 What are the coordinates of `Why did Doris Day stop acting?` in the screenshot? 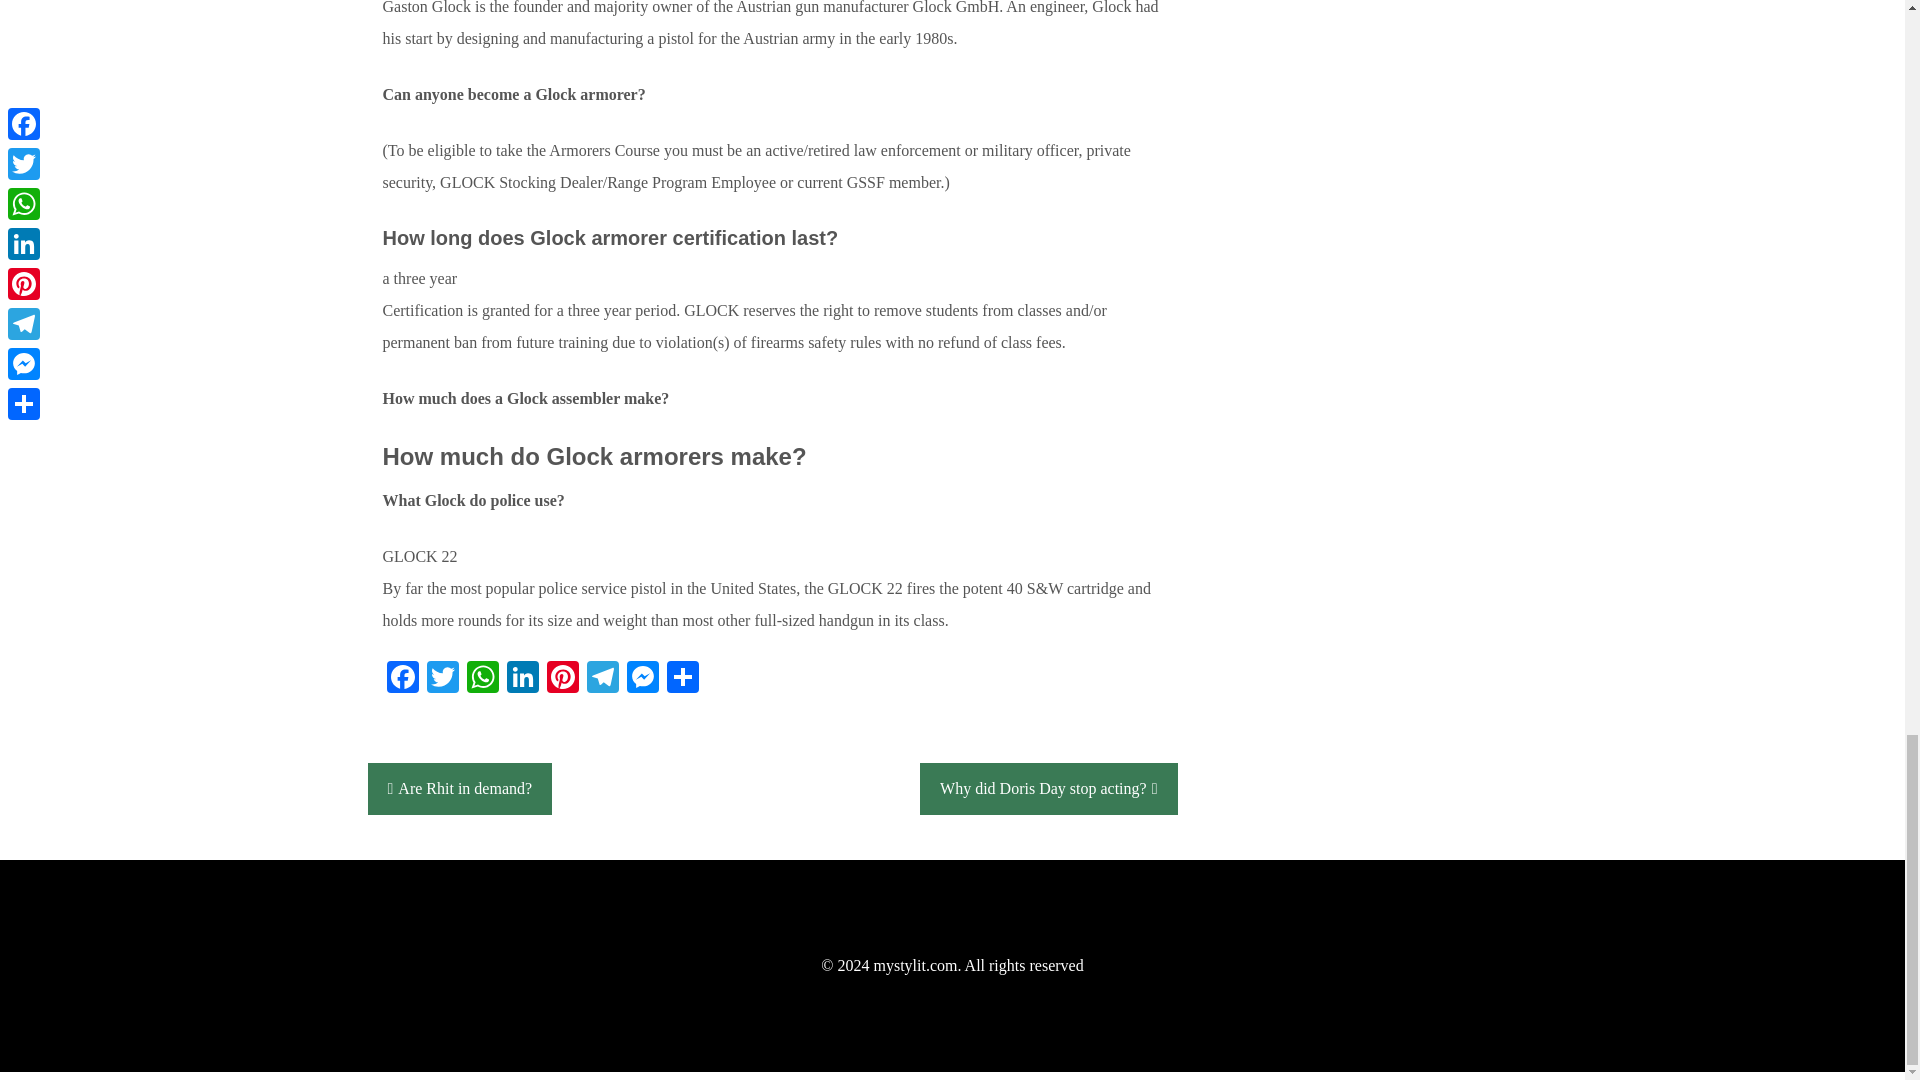 It's located at (1048, 788).